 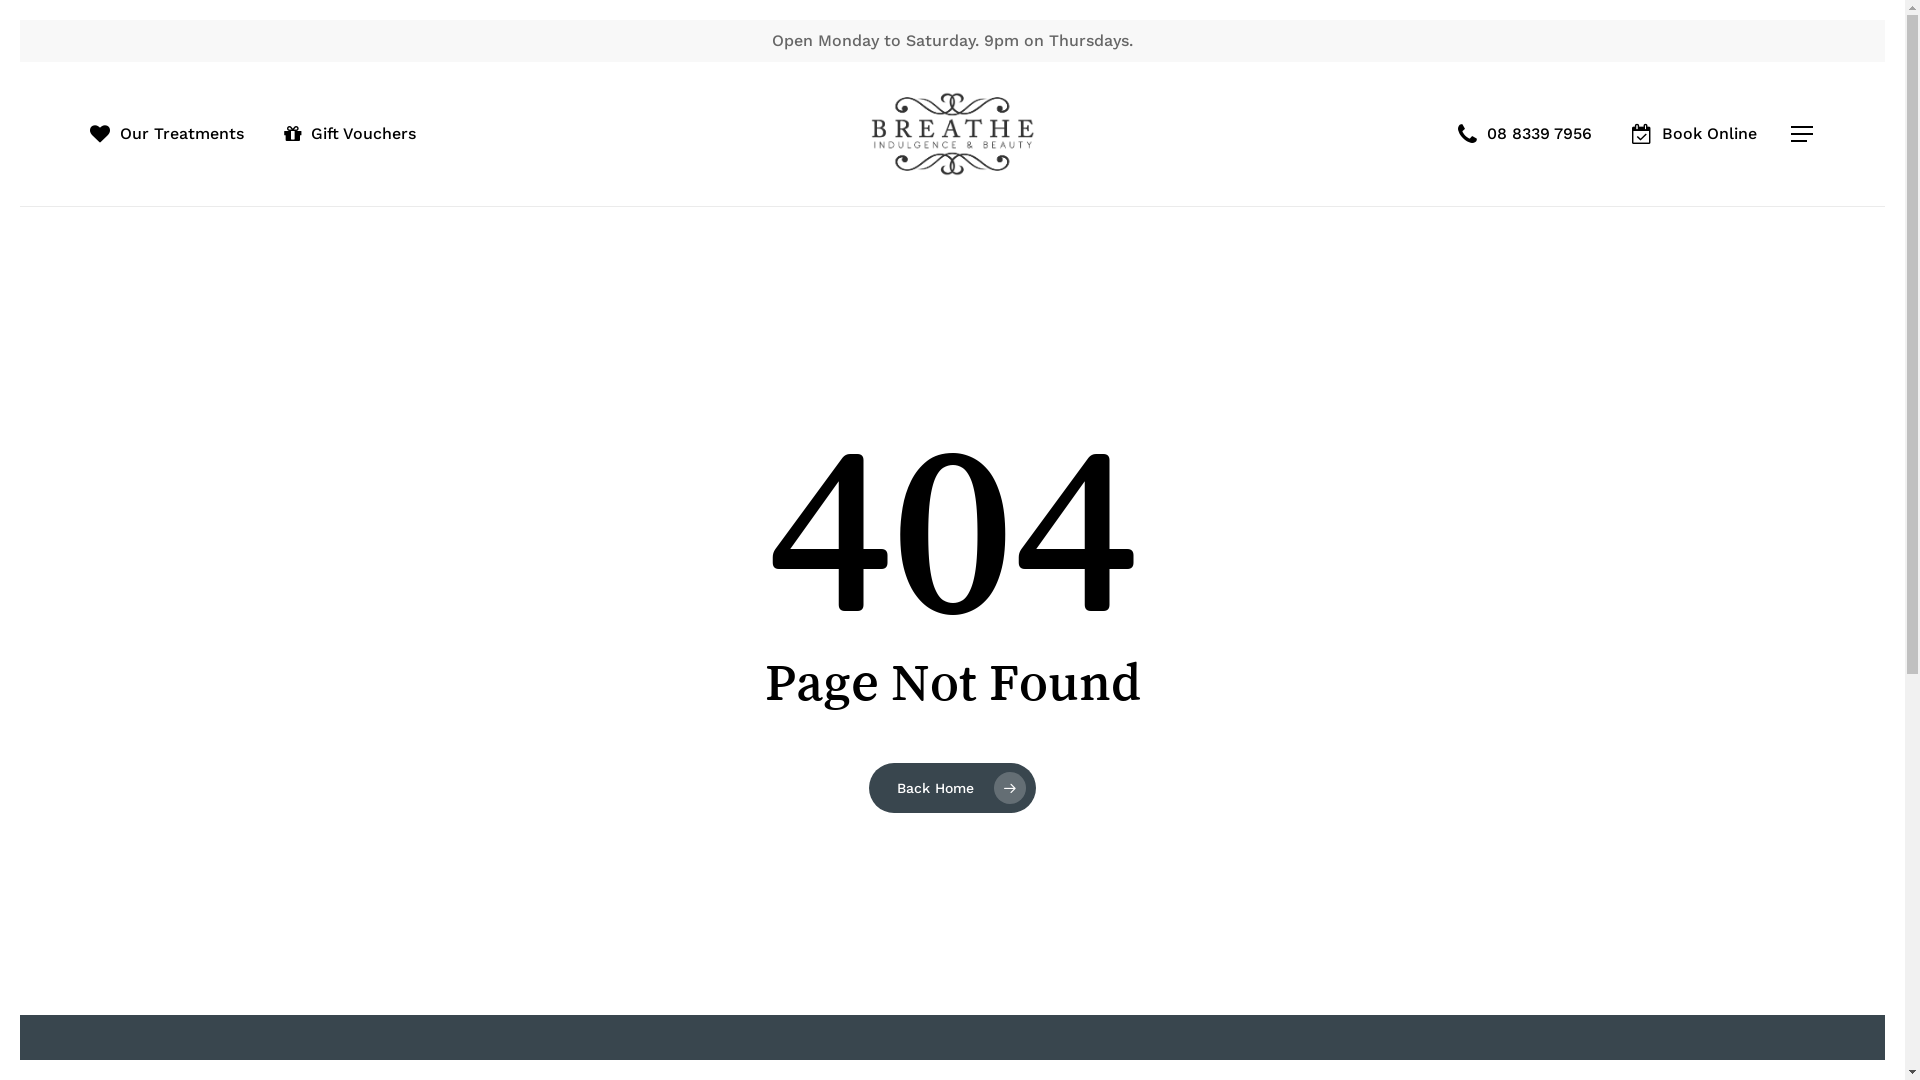 What do you see at coordinates (1803, 134) in the screenshot?
I see `Menu` at bounding box center [1803, 134].